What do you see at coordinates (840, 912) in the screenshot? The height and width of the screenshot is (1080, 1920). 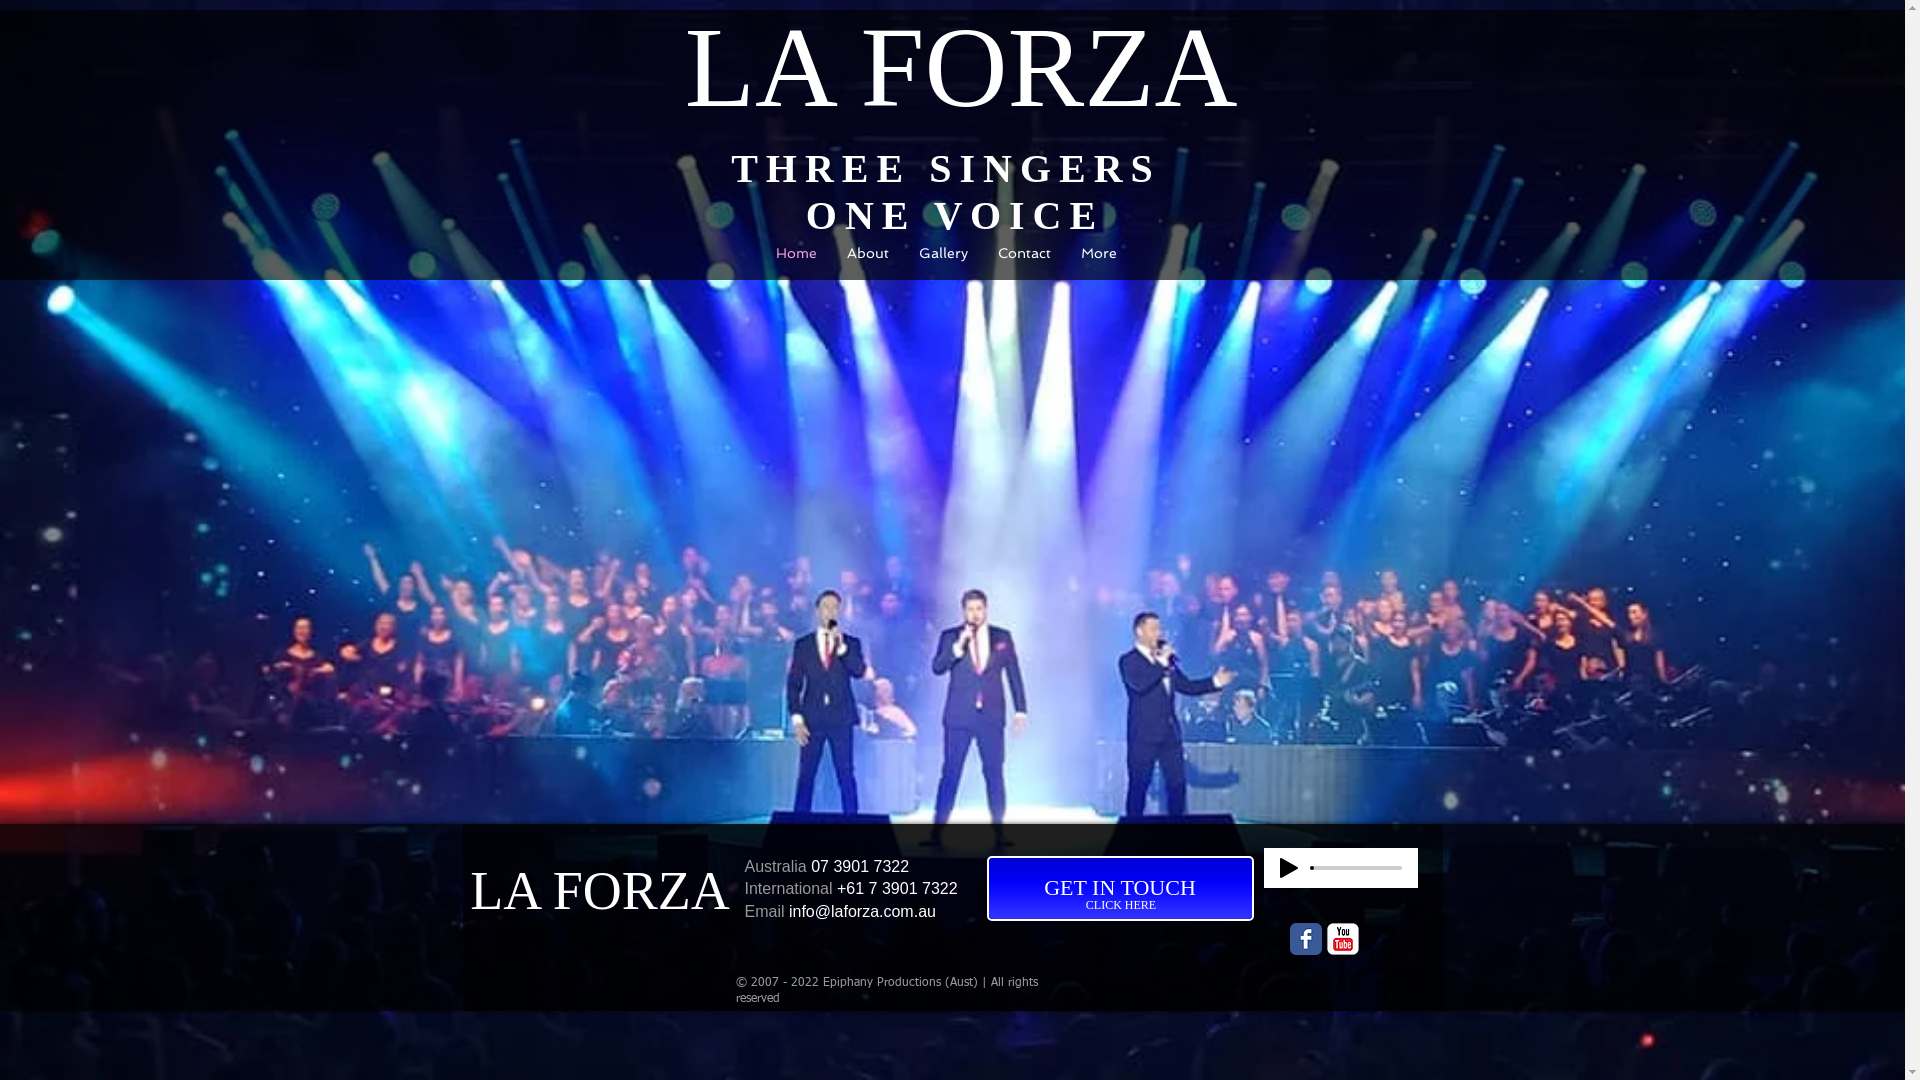 I see `Email info@laforza.com.au` at bounding box center [840, 912].